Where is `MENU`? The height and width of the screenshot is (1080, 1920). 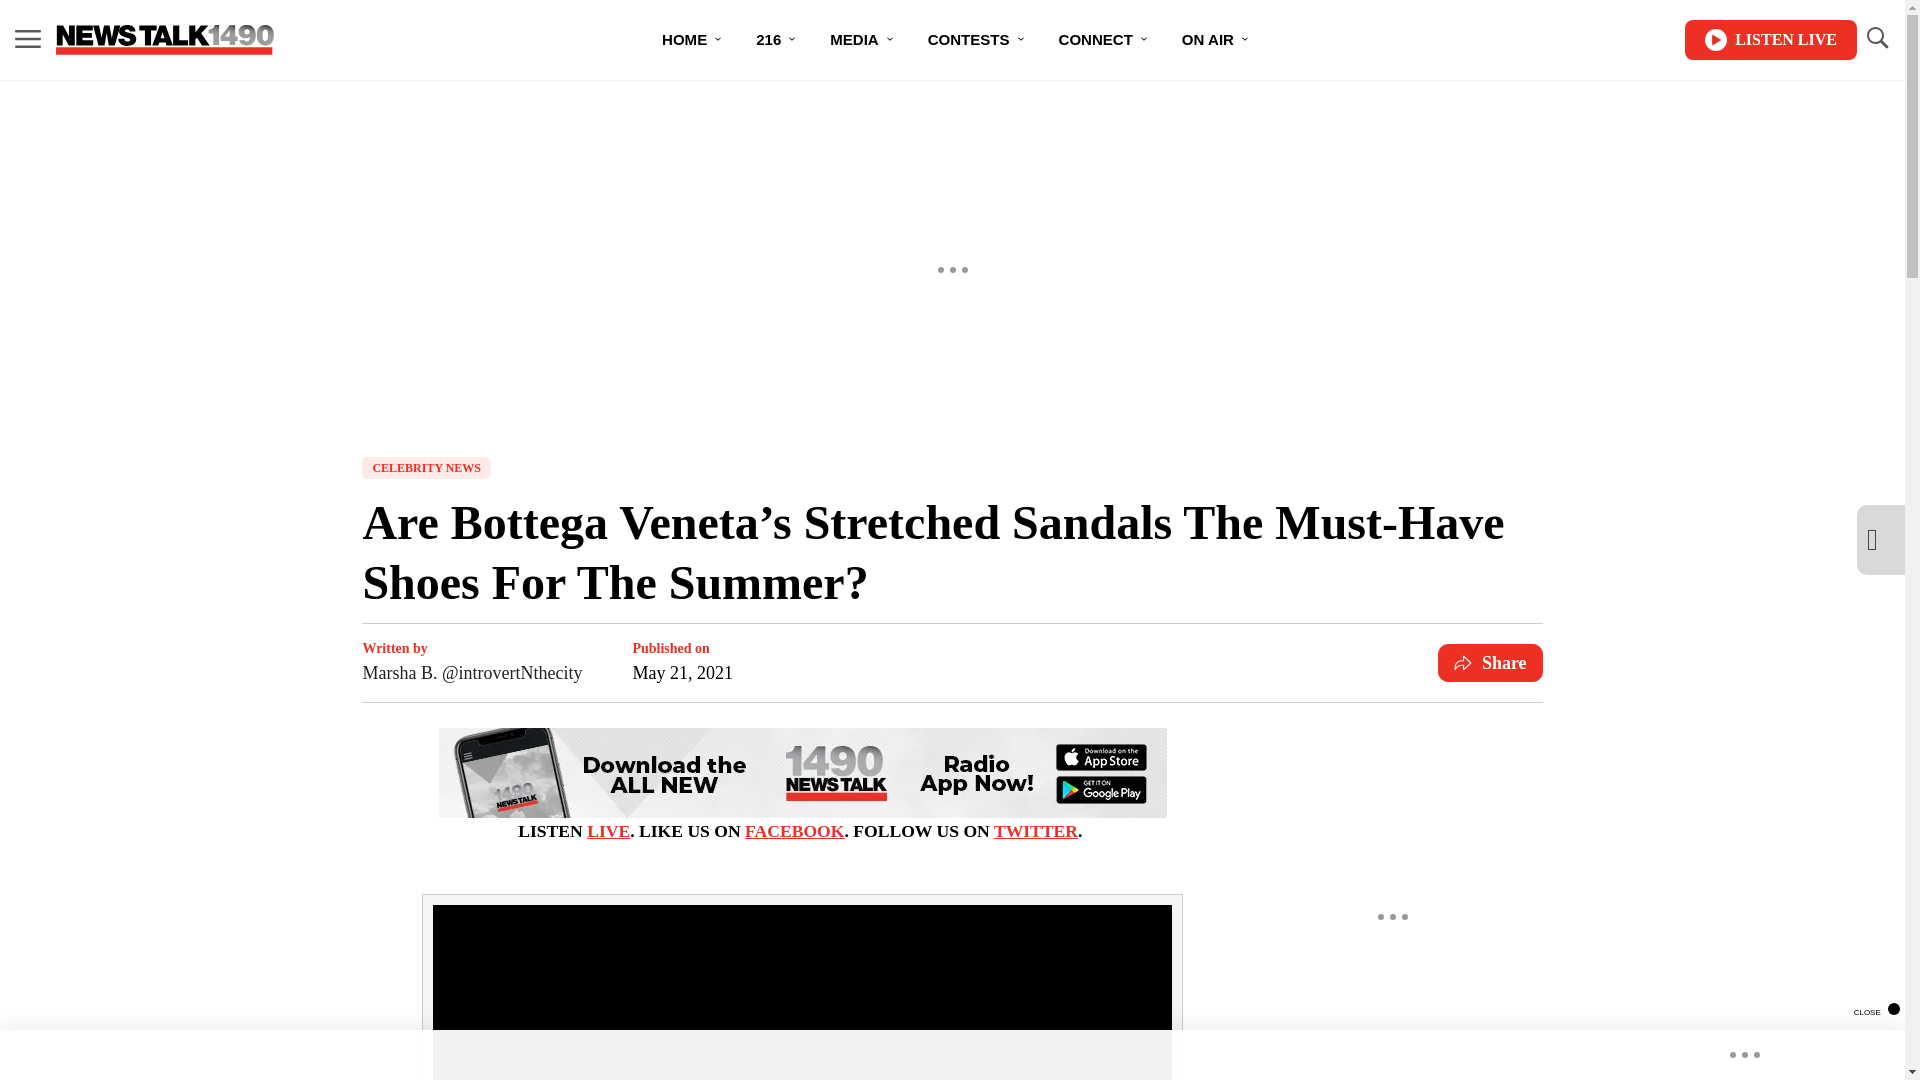 MENU is located at coordinates (28, 40).